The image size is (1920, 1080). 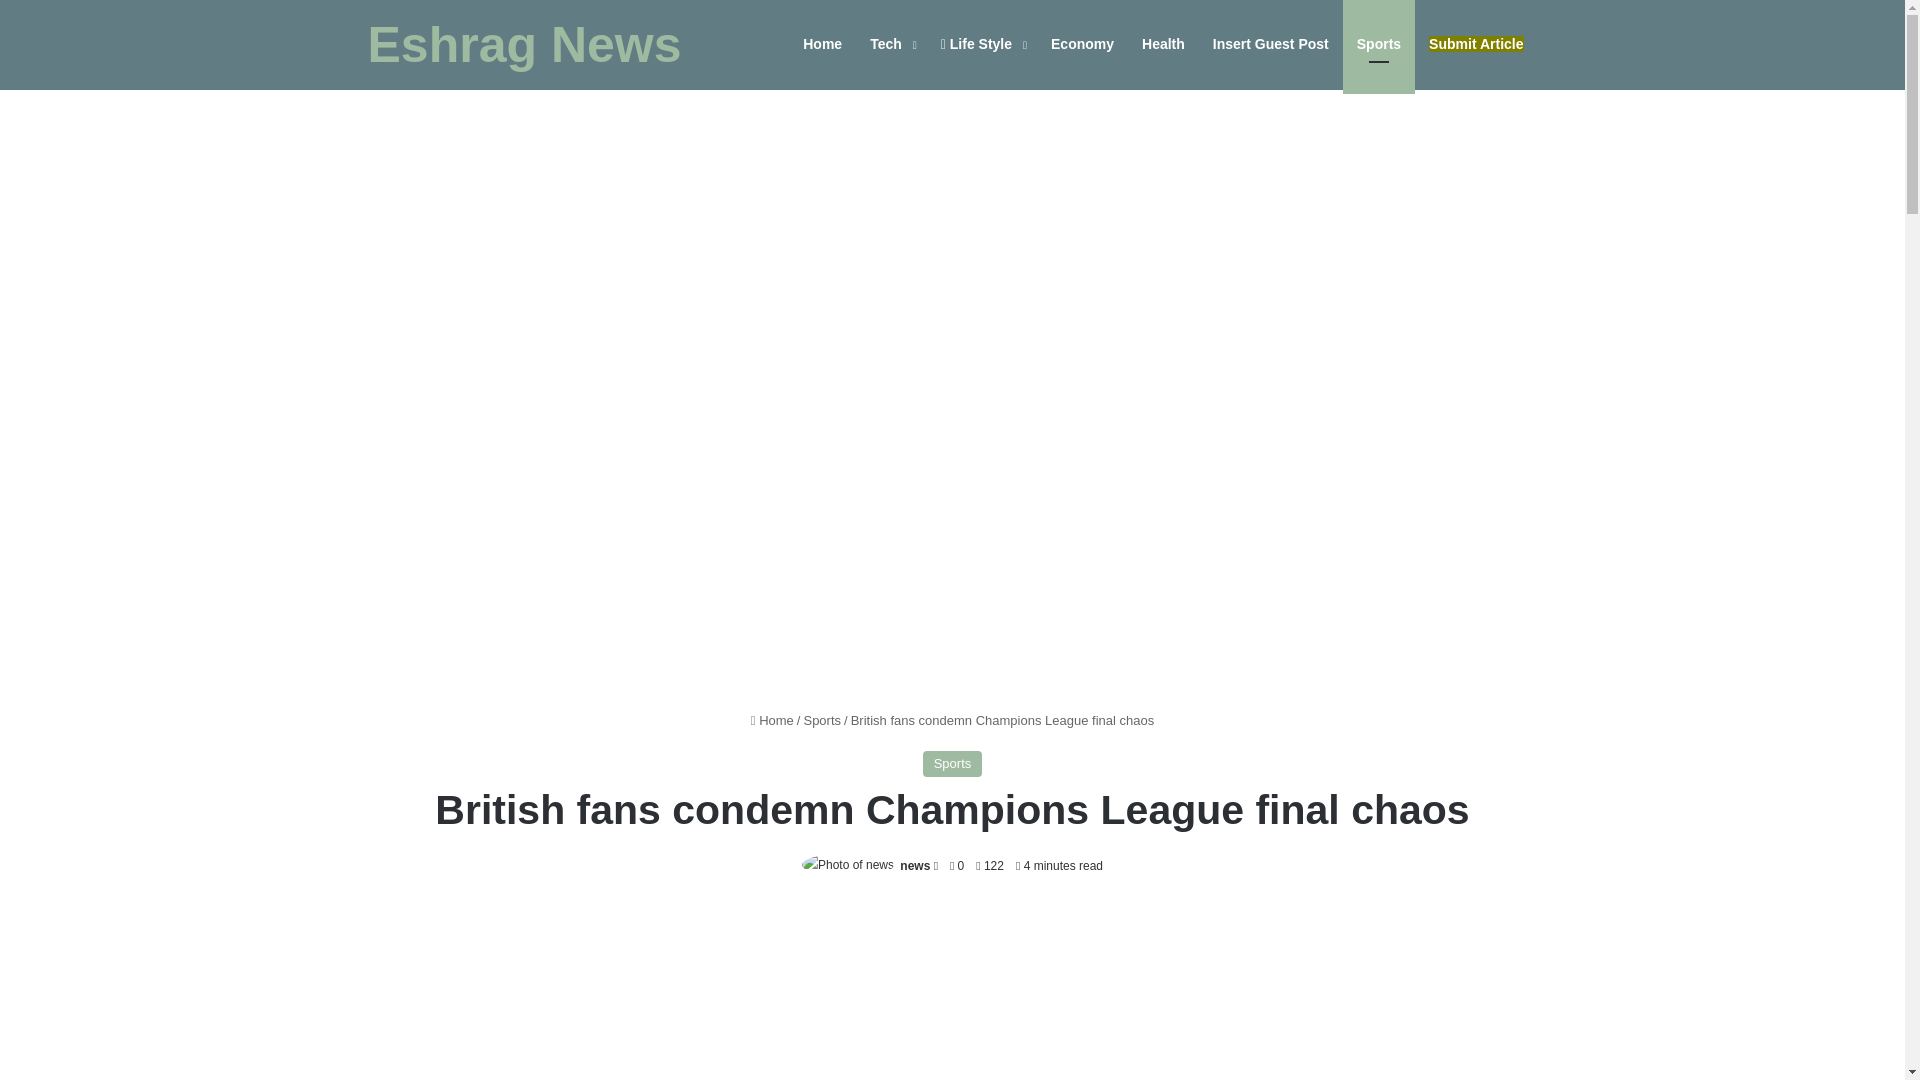 I want to click on Eshrag News, so click(x=524, y=45).